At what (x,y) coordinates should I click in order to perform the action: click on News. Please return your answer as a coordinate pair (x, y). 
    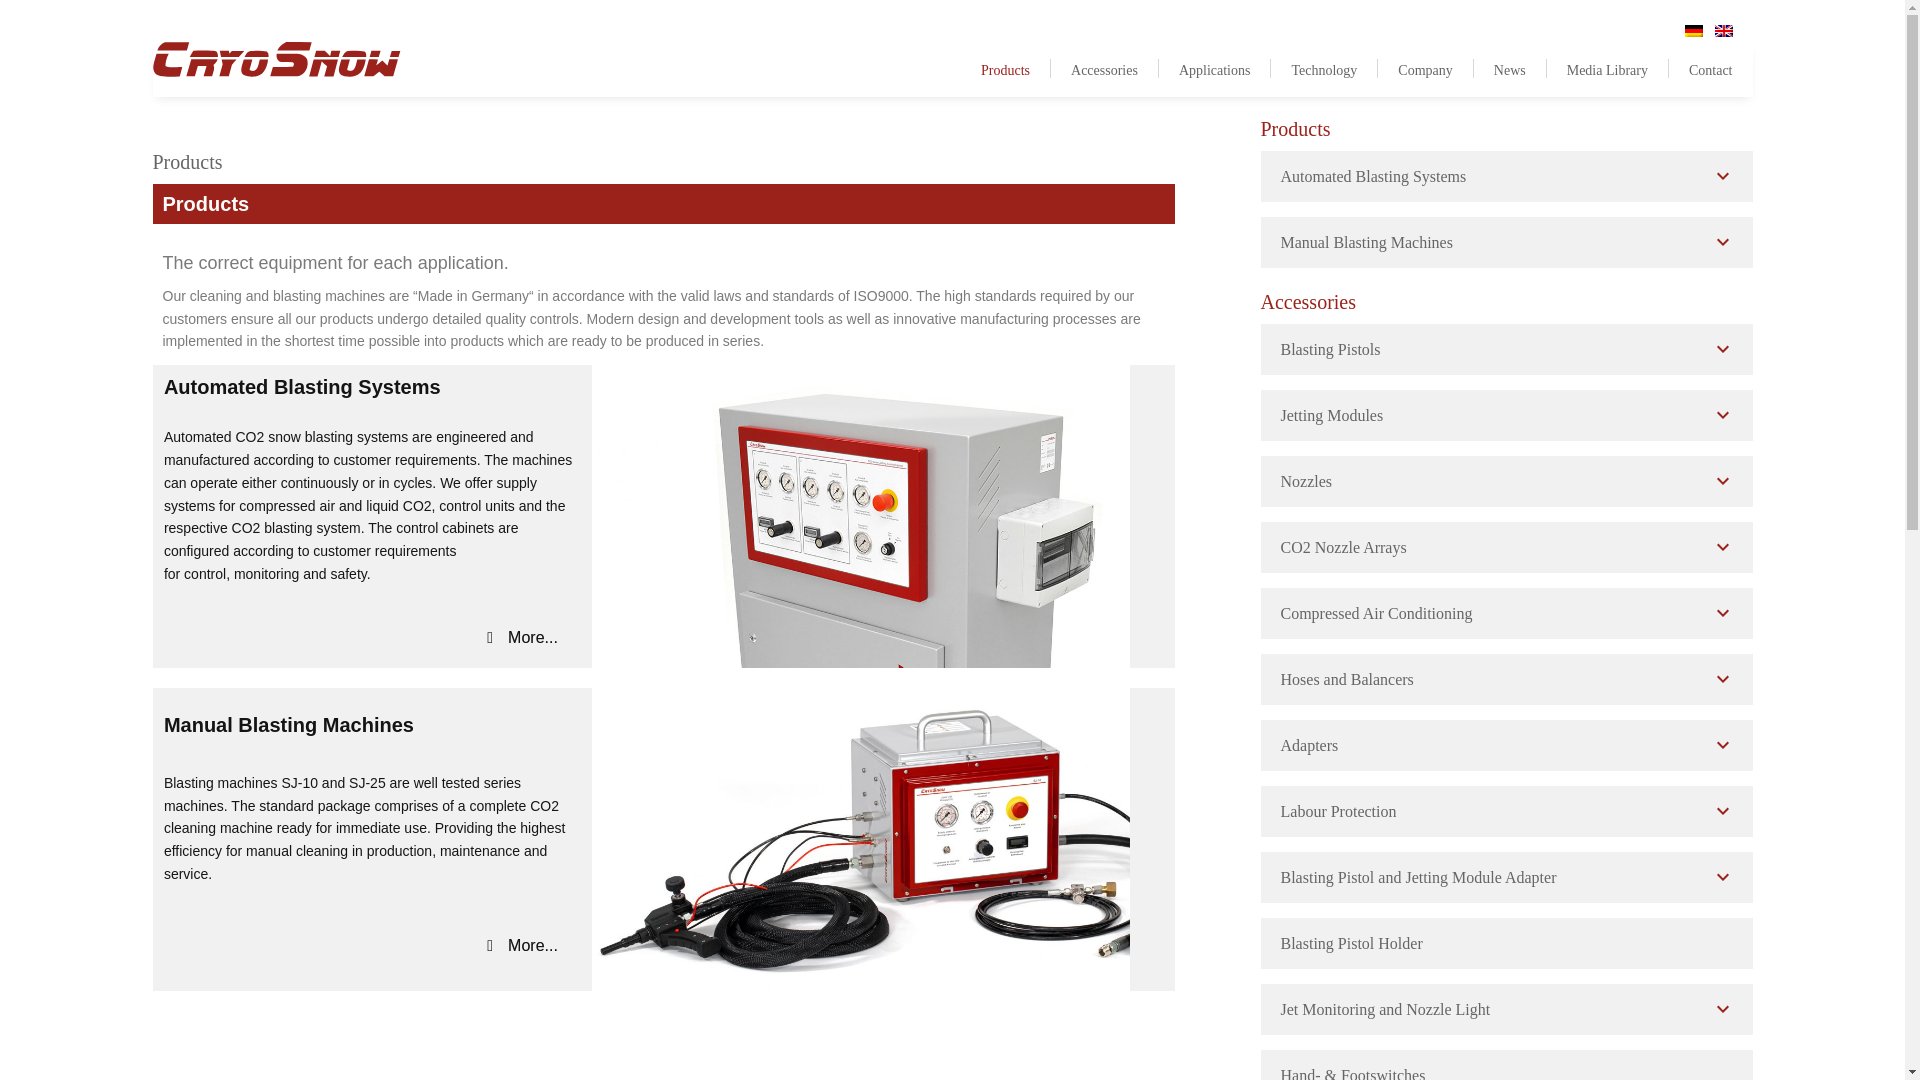
    Looking at the image, I should click on (1510, 68).